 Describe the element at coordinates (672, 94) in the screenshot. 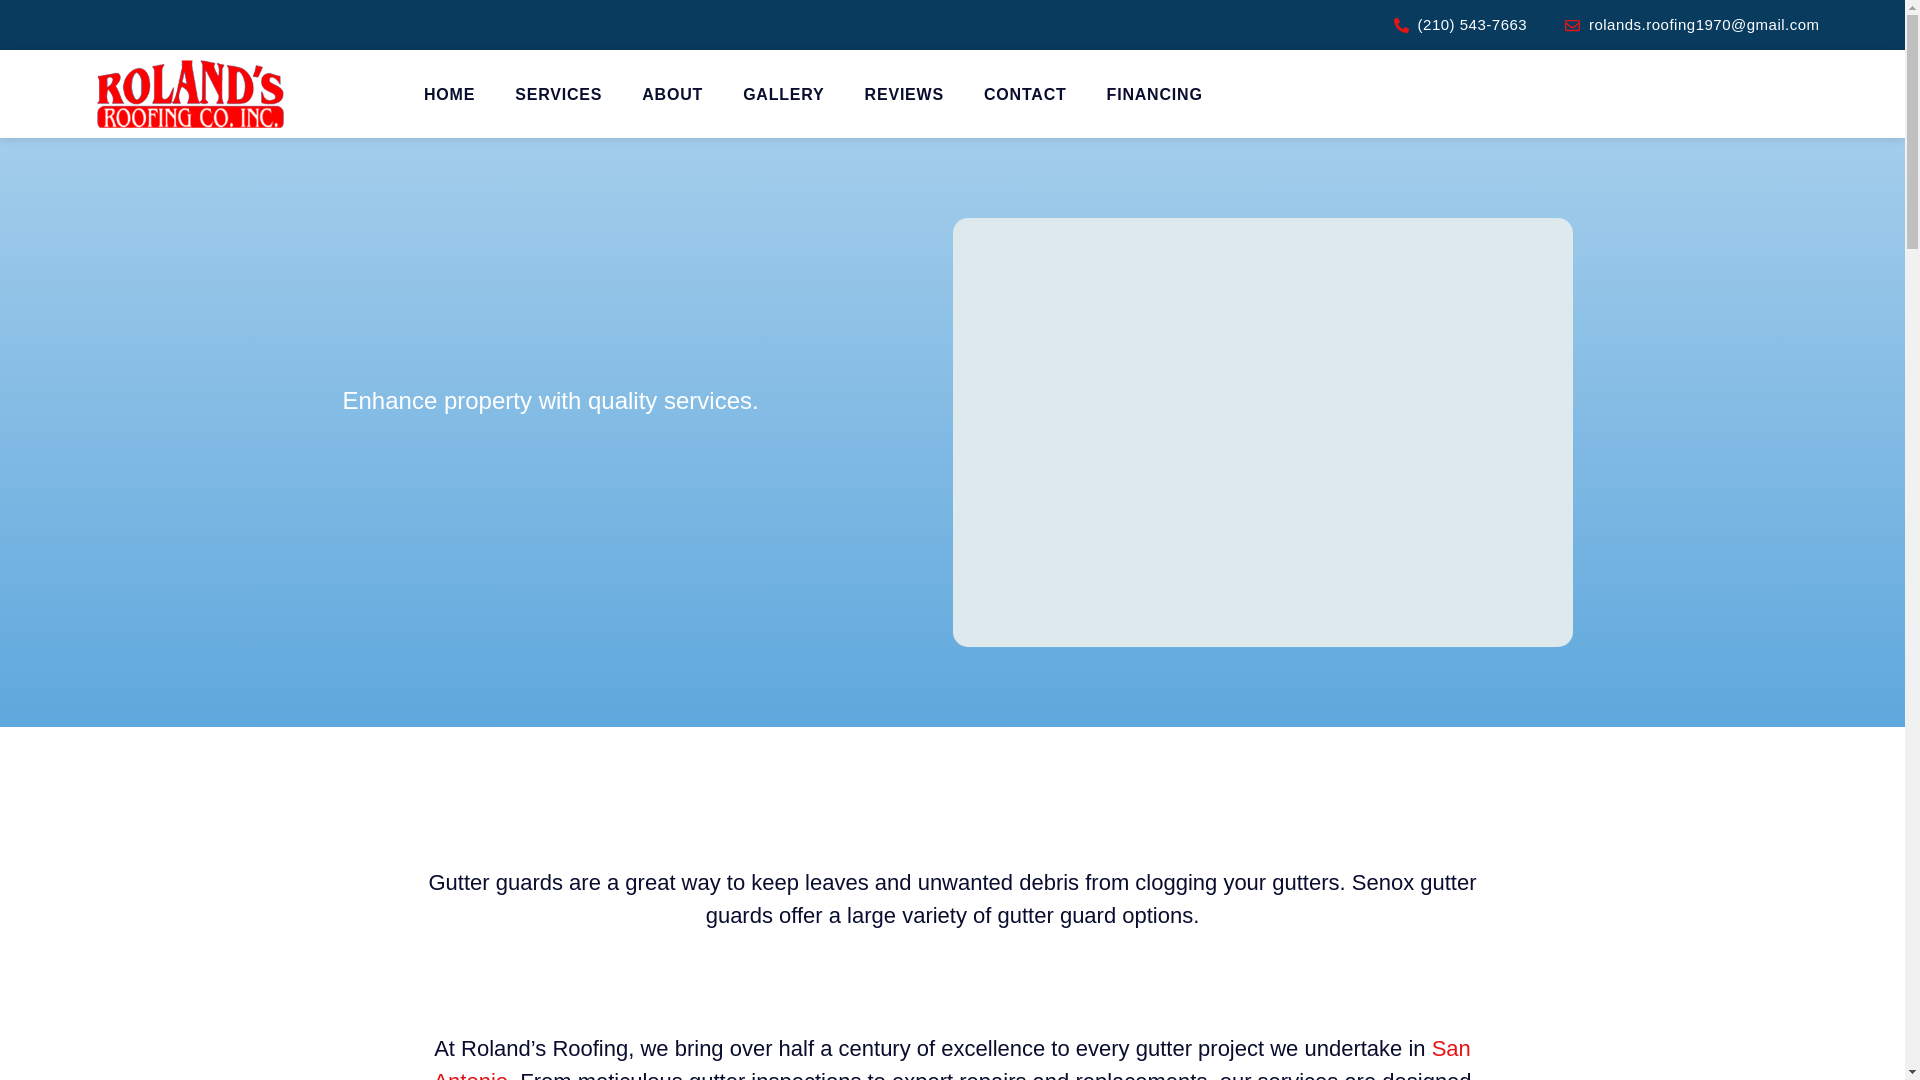

I see `ABOUT` at that location.